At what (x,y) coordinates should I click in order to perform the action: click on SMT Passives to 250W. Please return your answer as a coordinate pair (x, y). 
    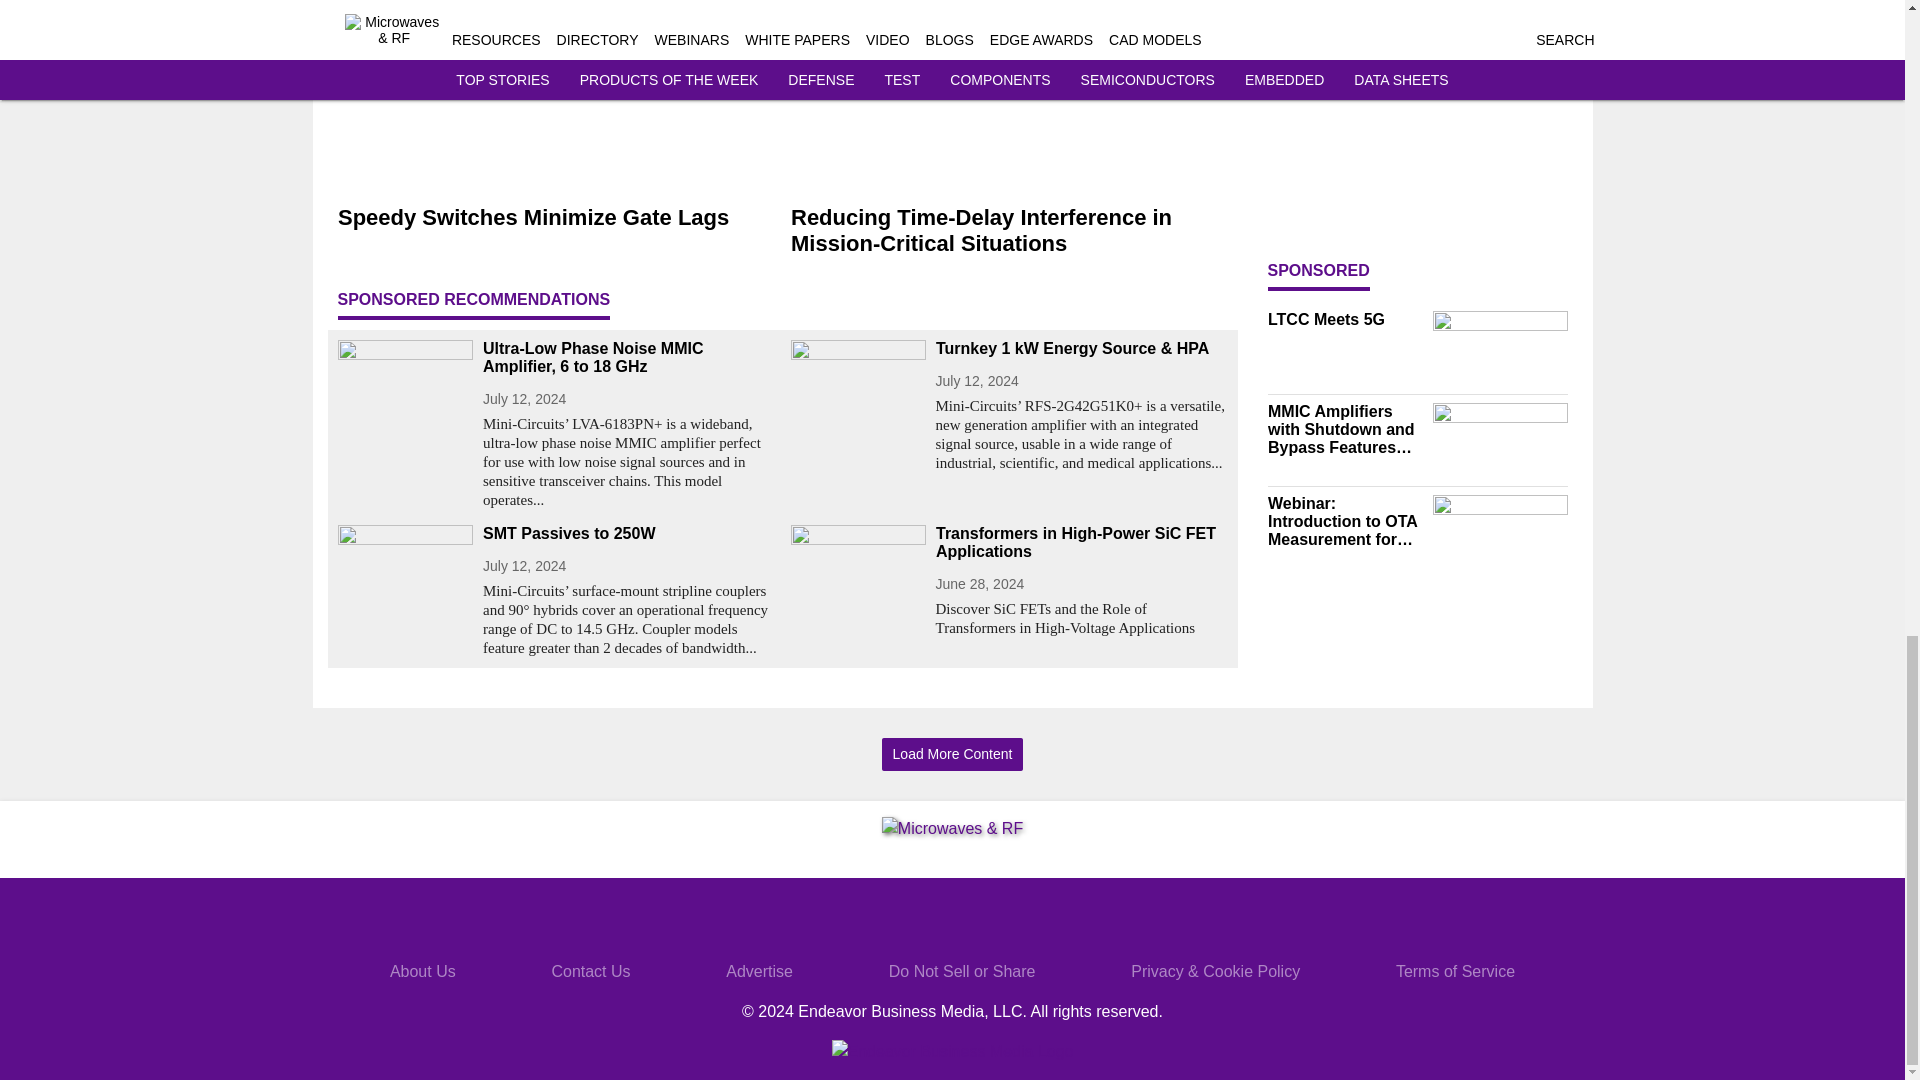
    Looking at the image, I should click on (628, 534).